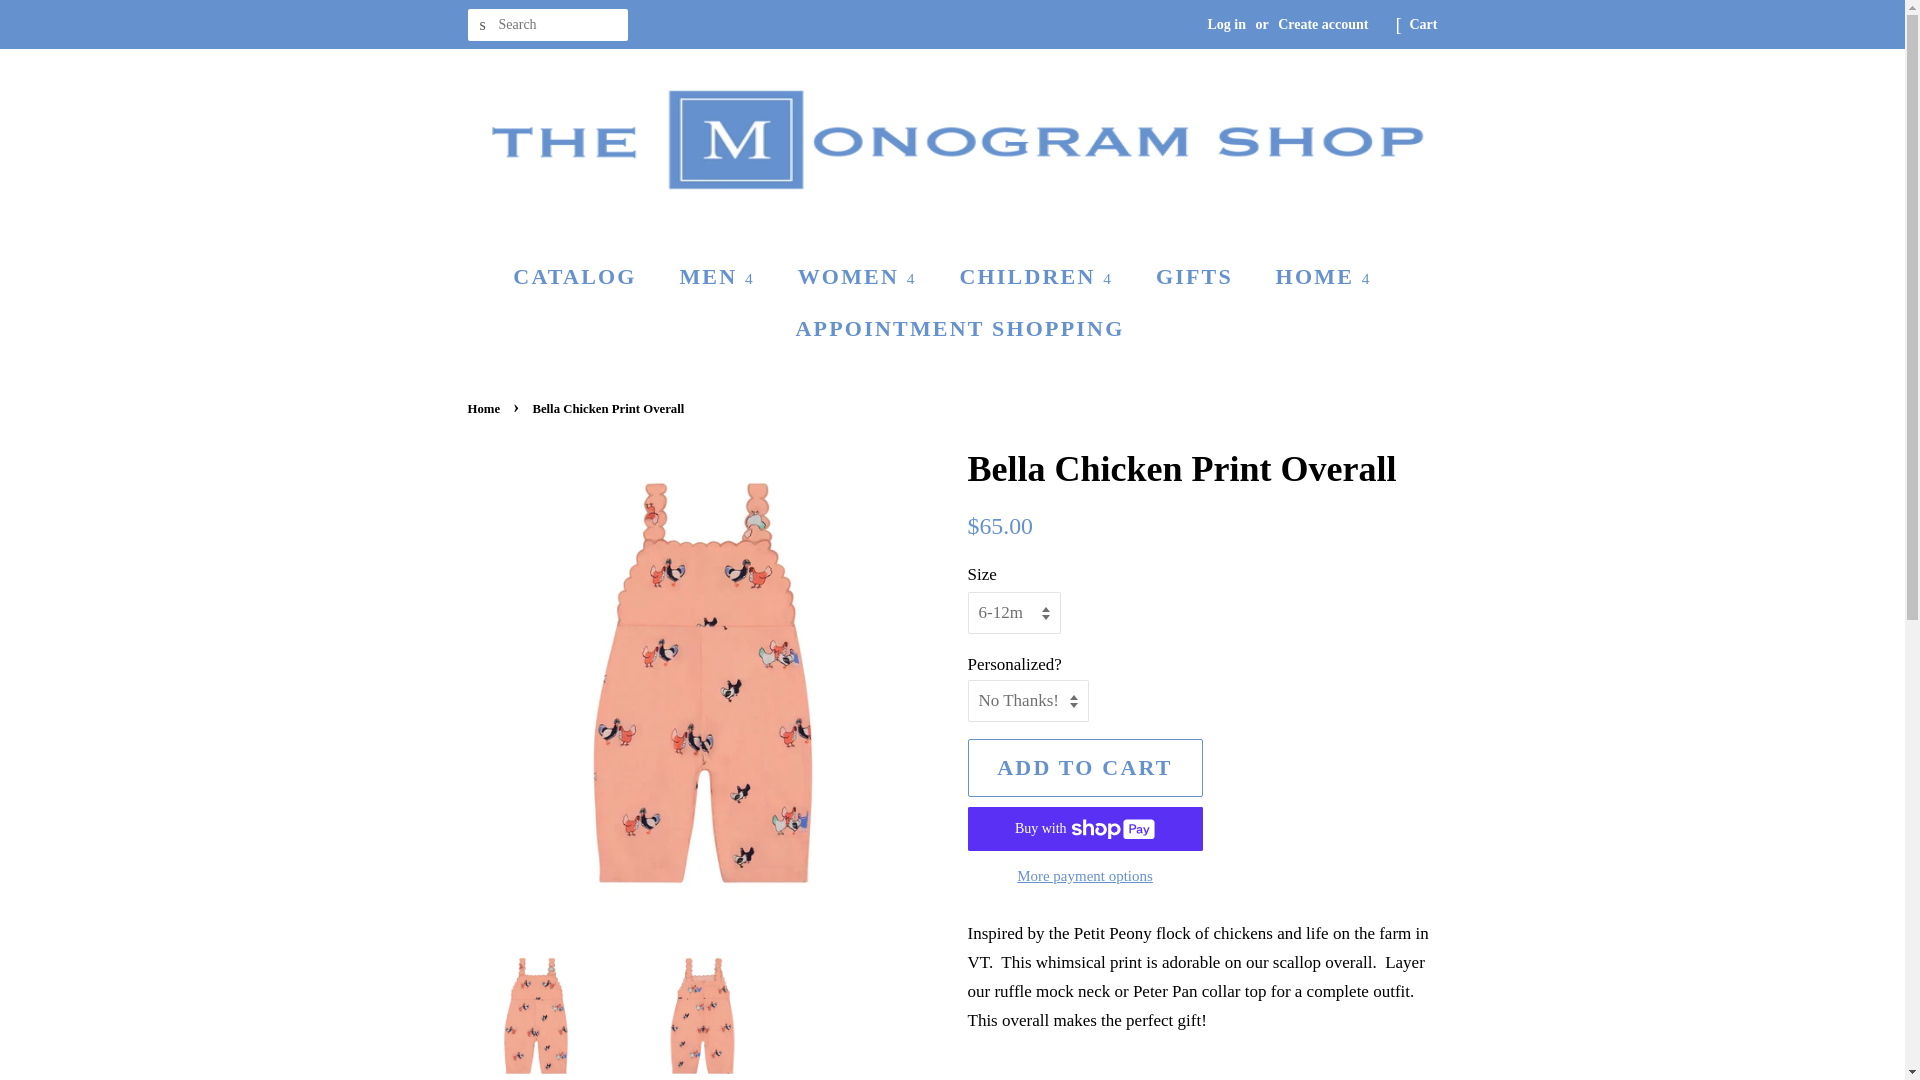  Describe the element at coordinates (1226, 24) in the screenshot. I see `Log in` at that location.